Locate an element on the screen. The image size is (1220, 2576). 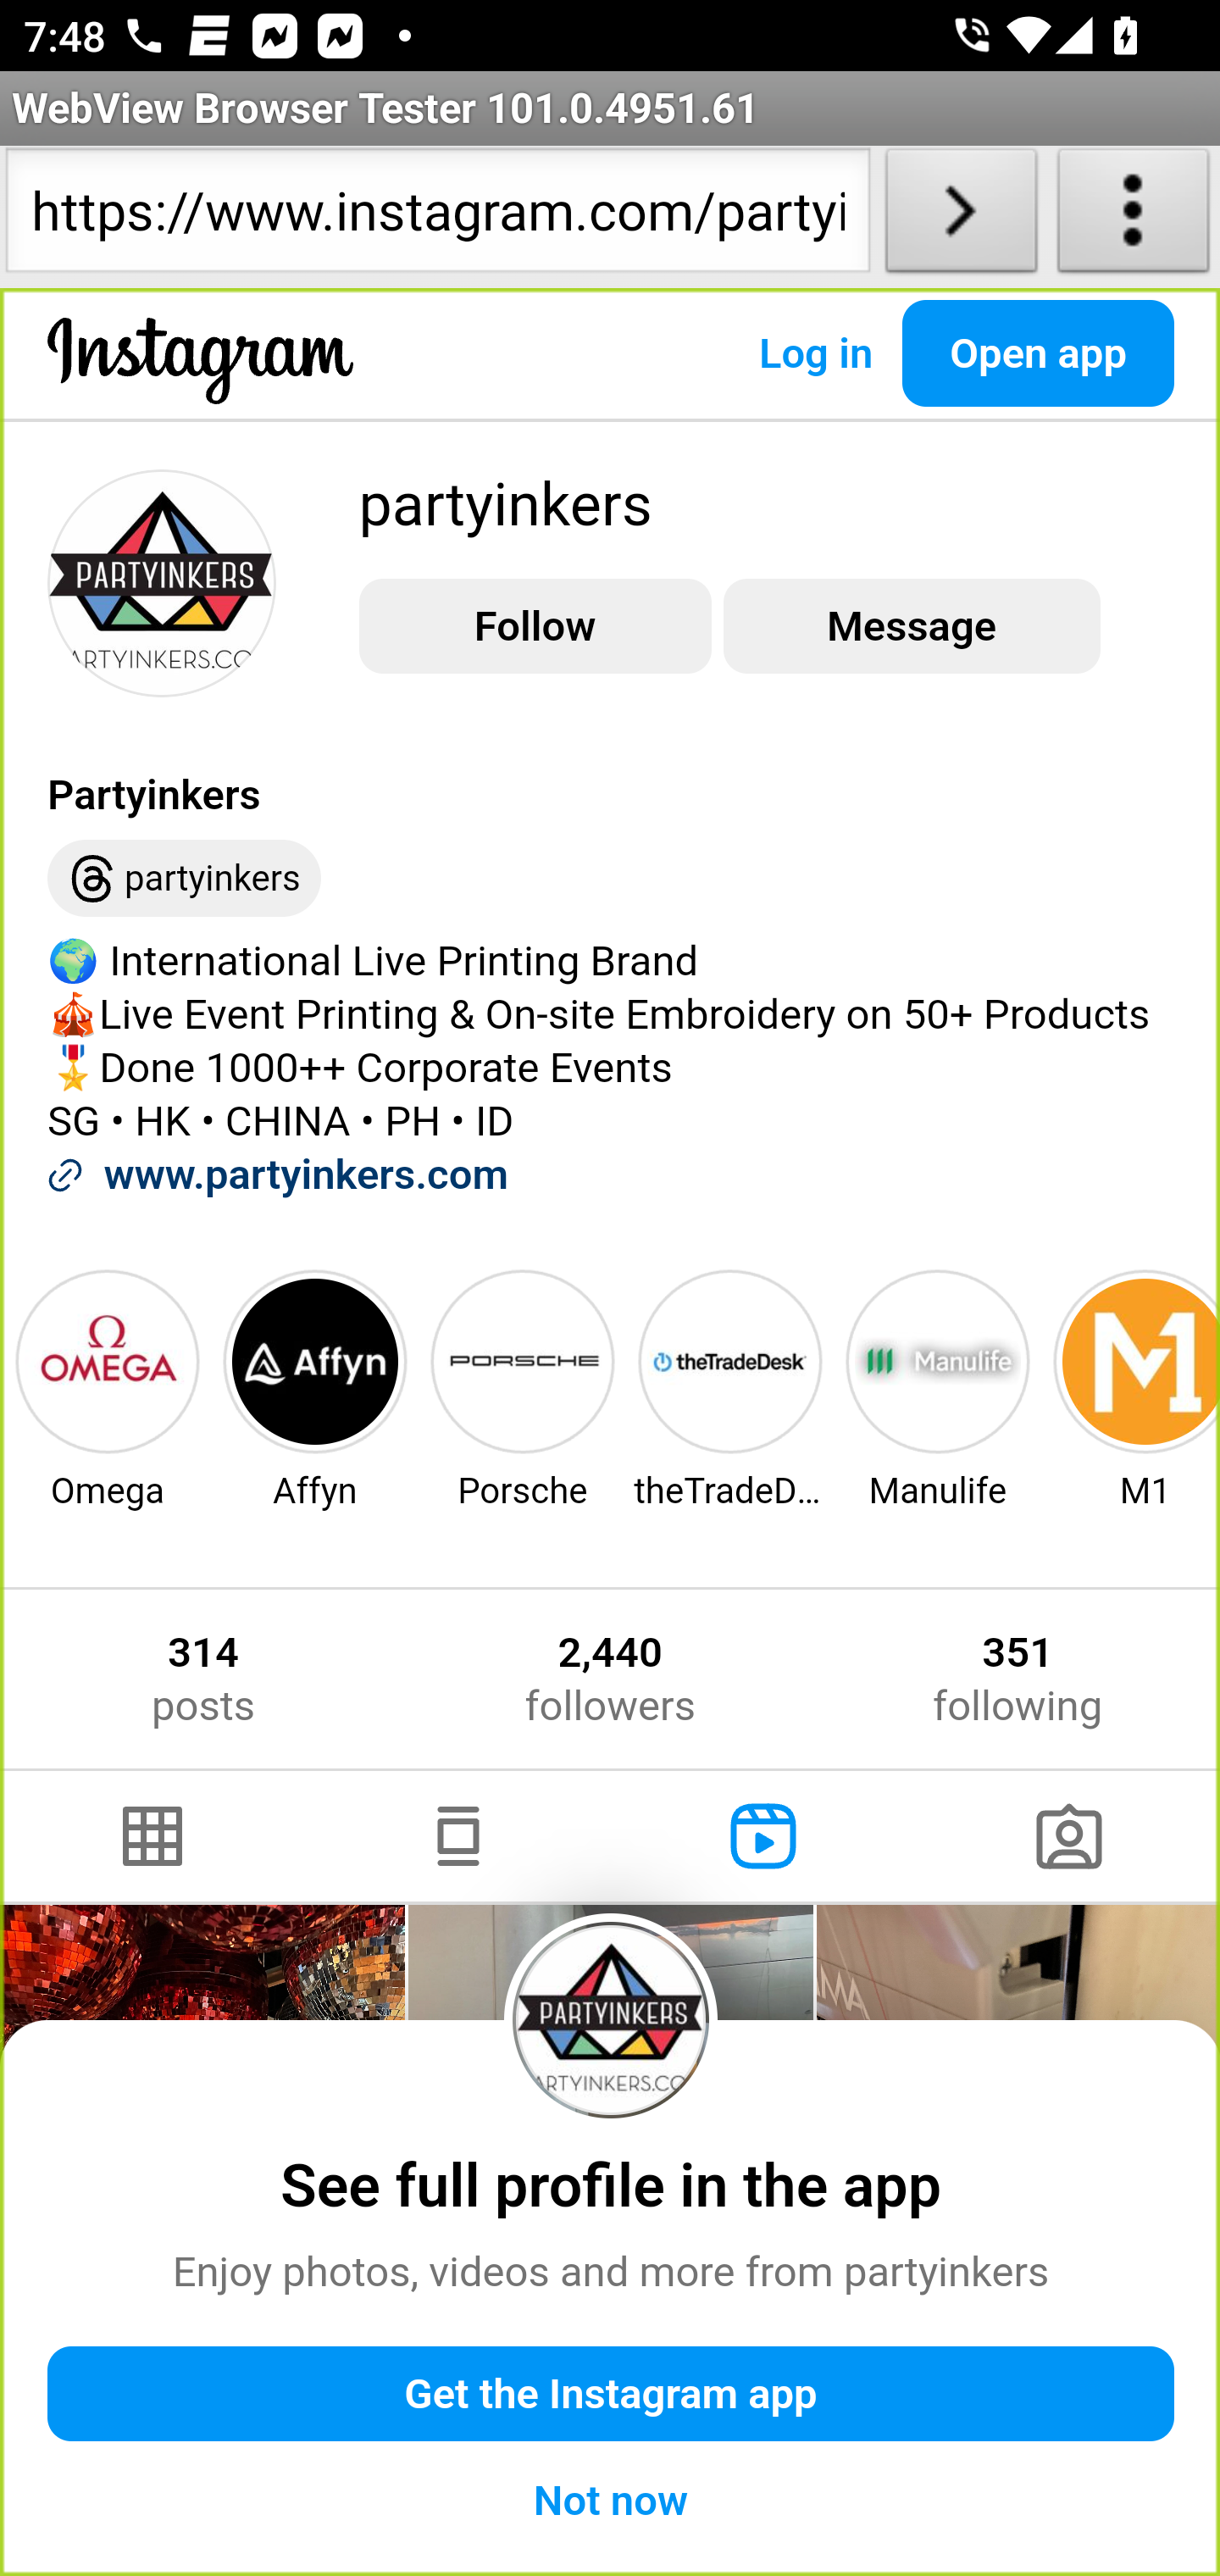
Reels is located at coordinates (764, 1836).